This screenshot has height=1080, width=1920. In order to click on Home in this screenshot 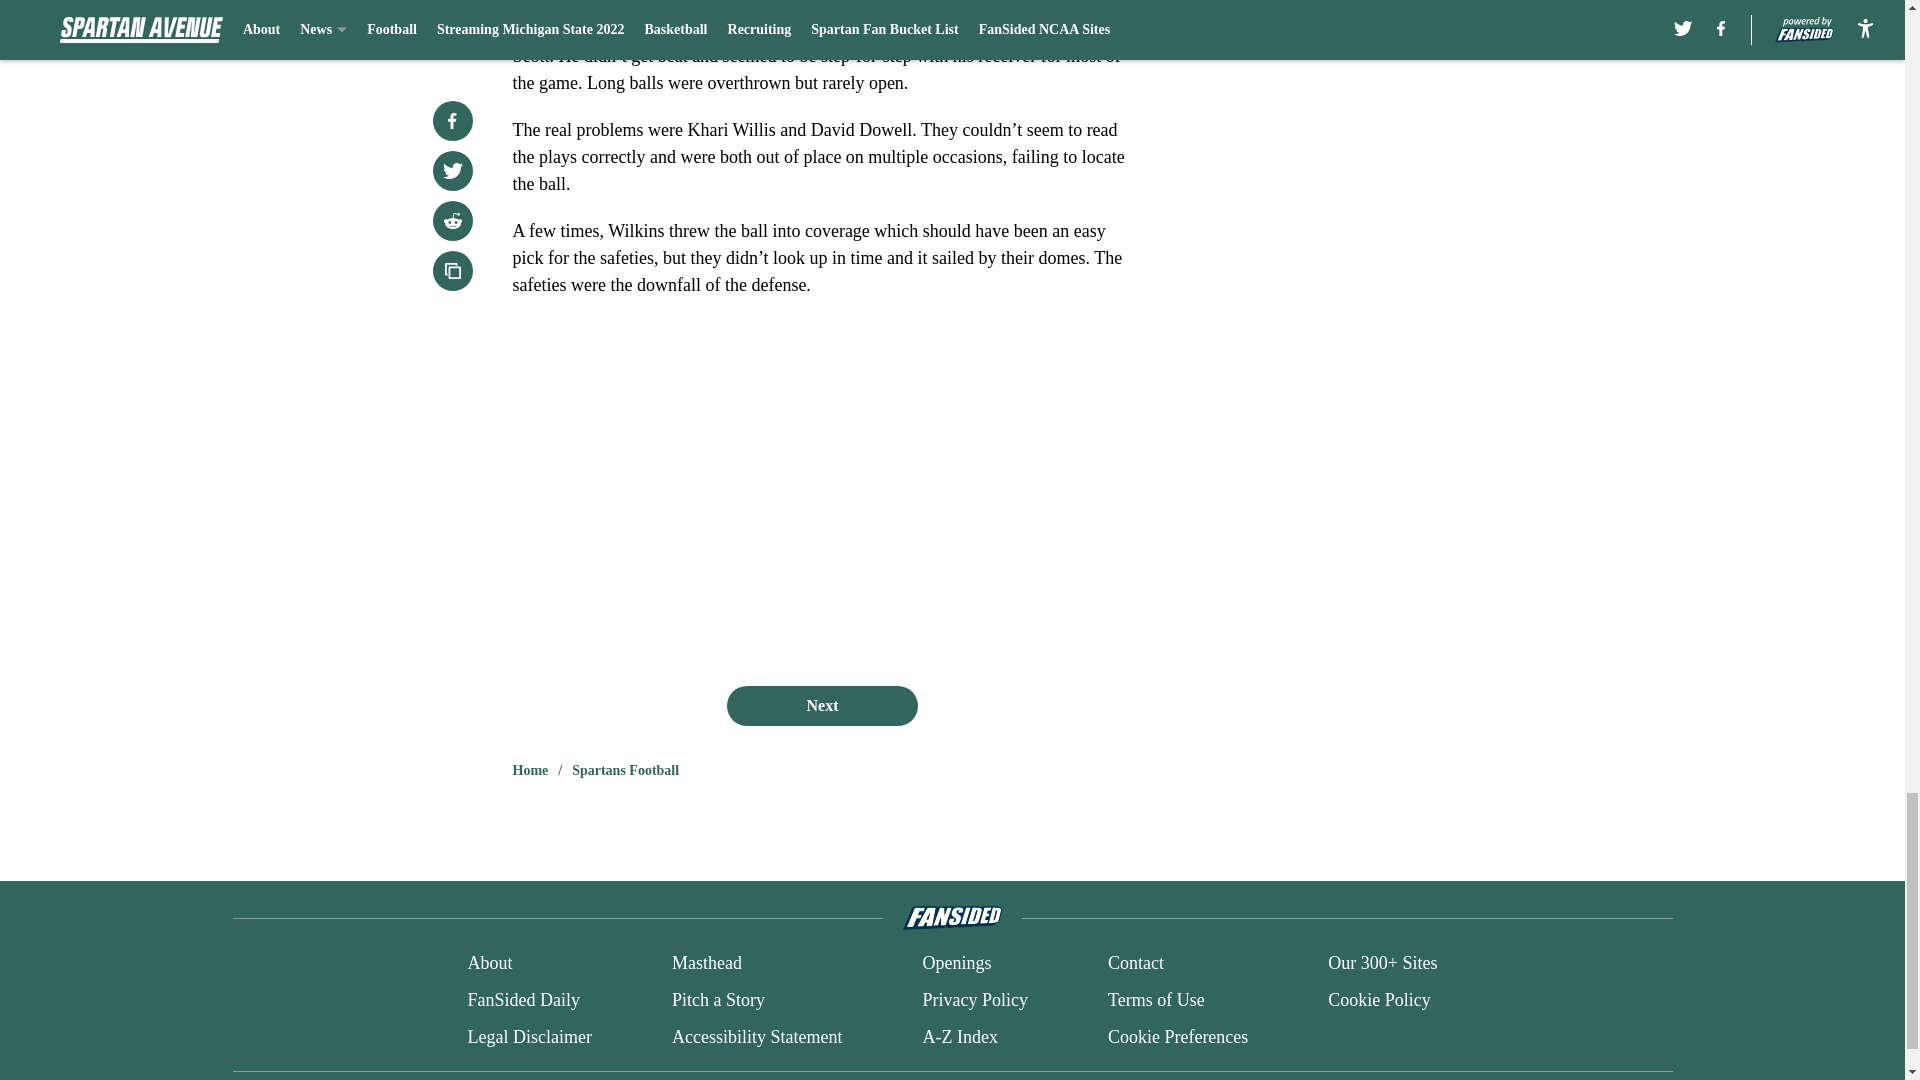, I will do `click(530, 770)`.